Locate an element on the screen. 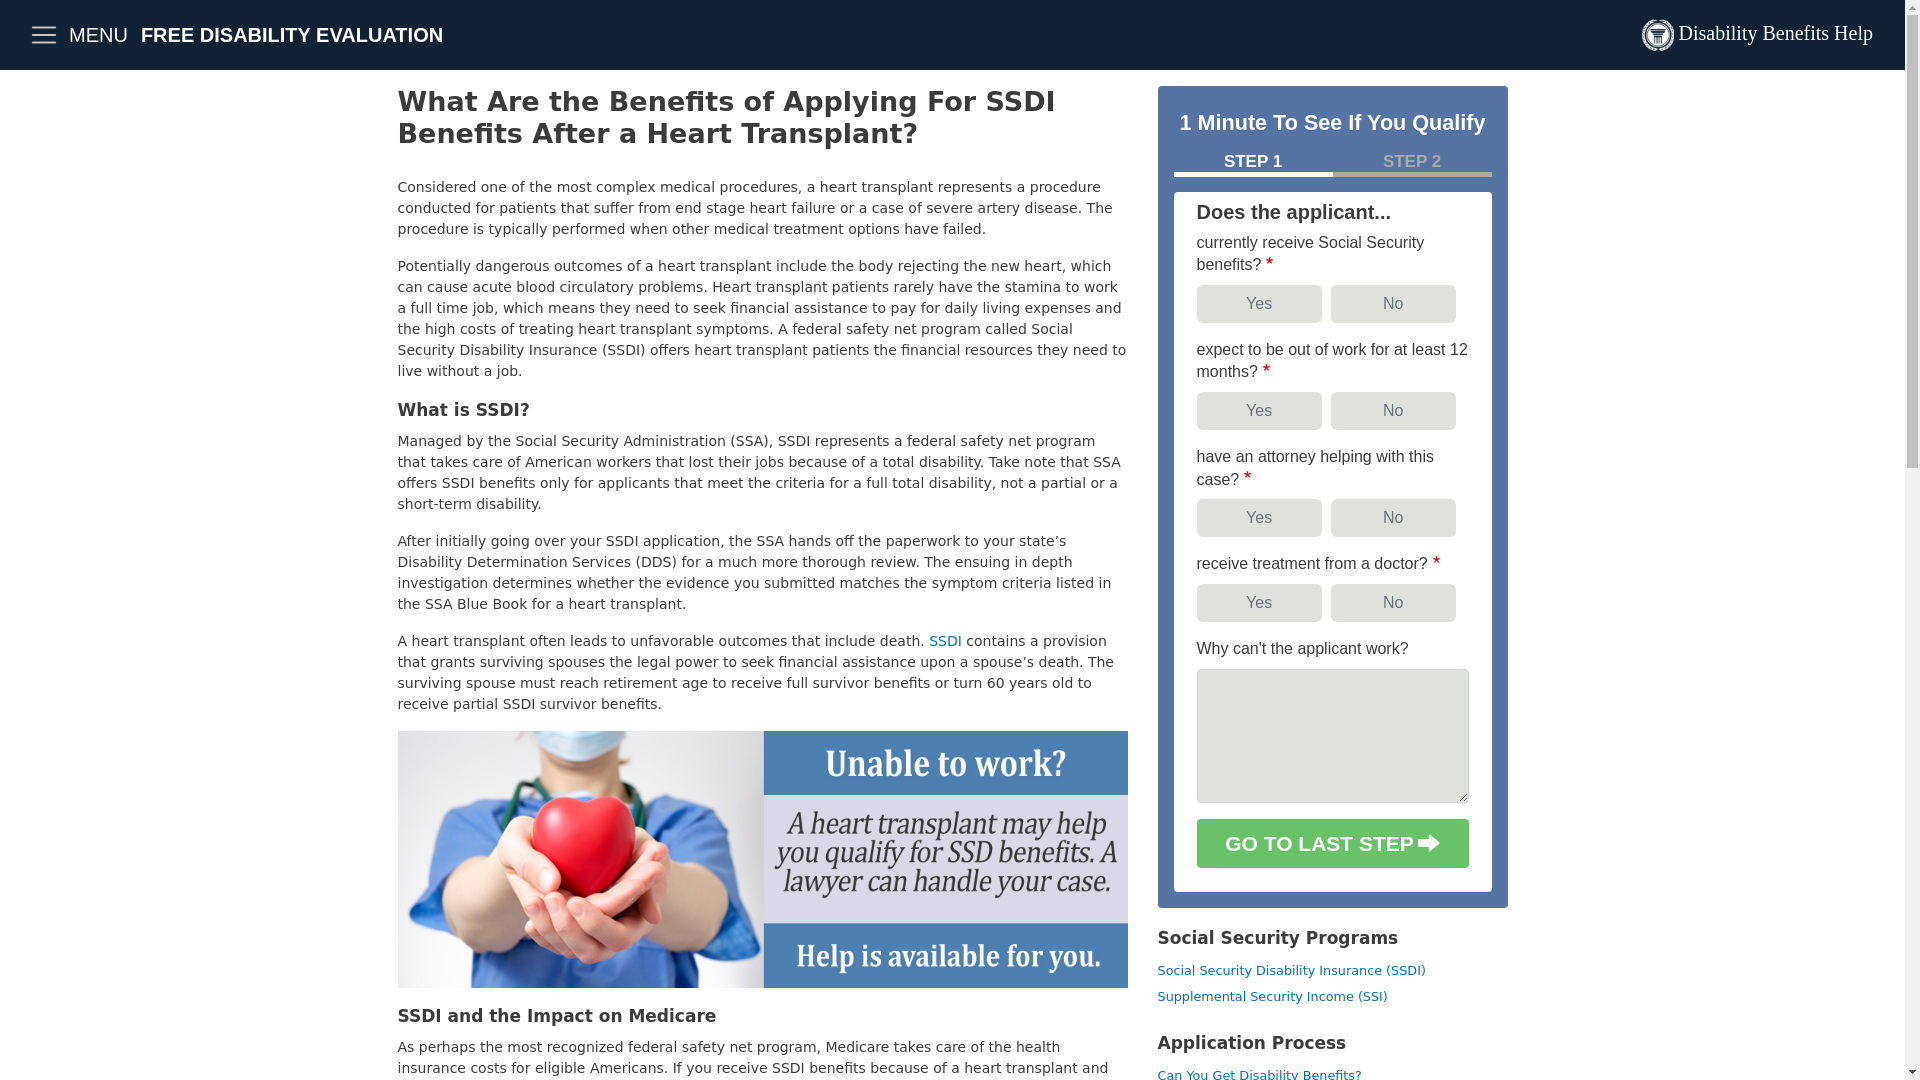 This screenshot has width=1920, height=1080. MENU is located at coordinates (78, 35).